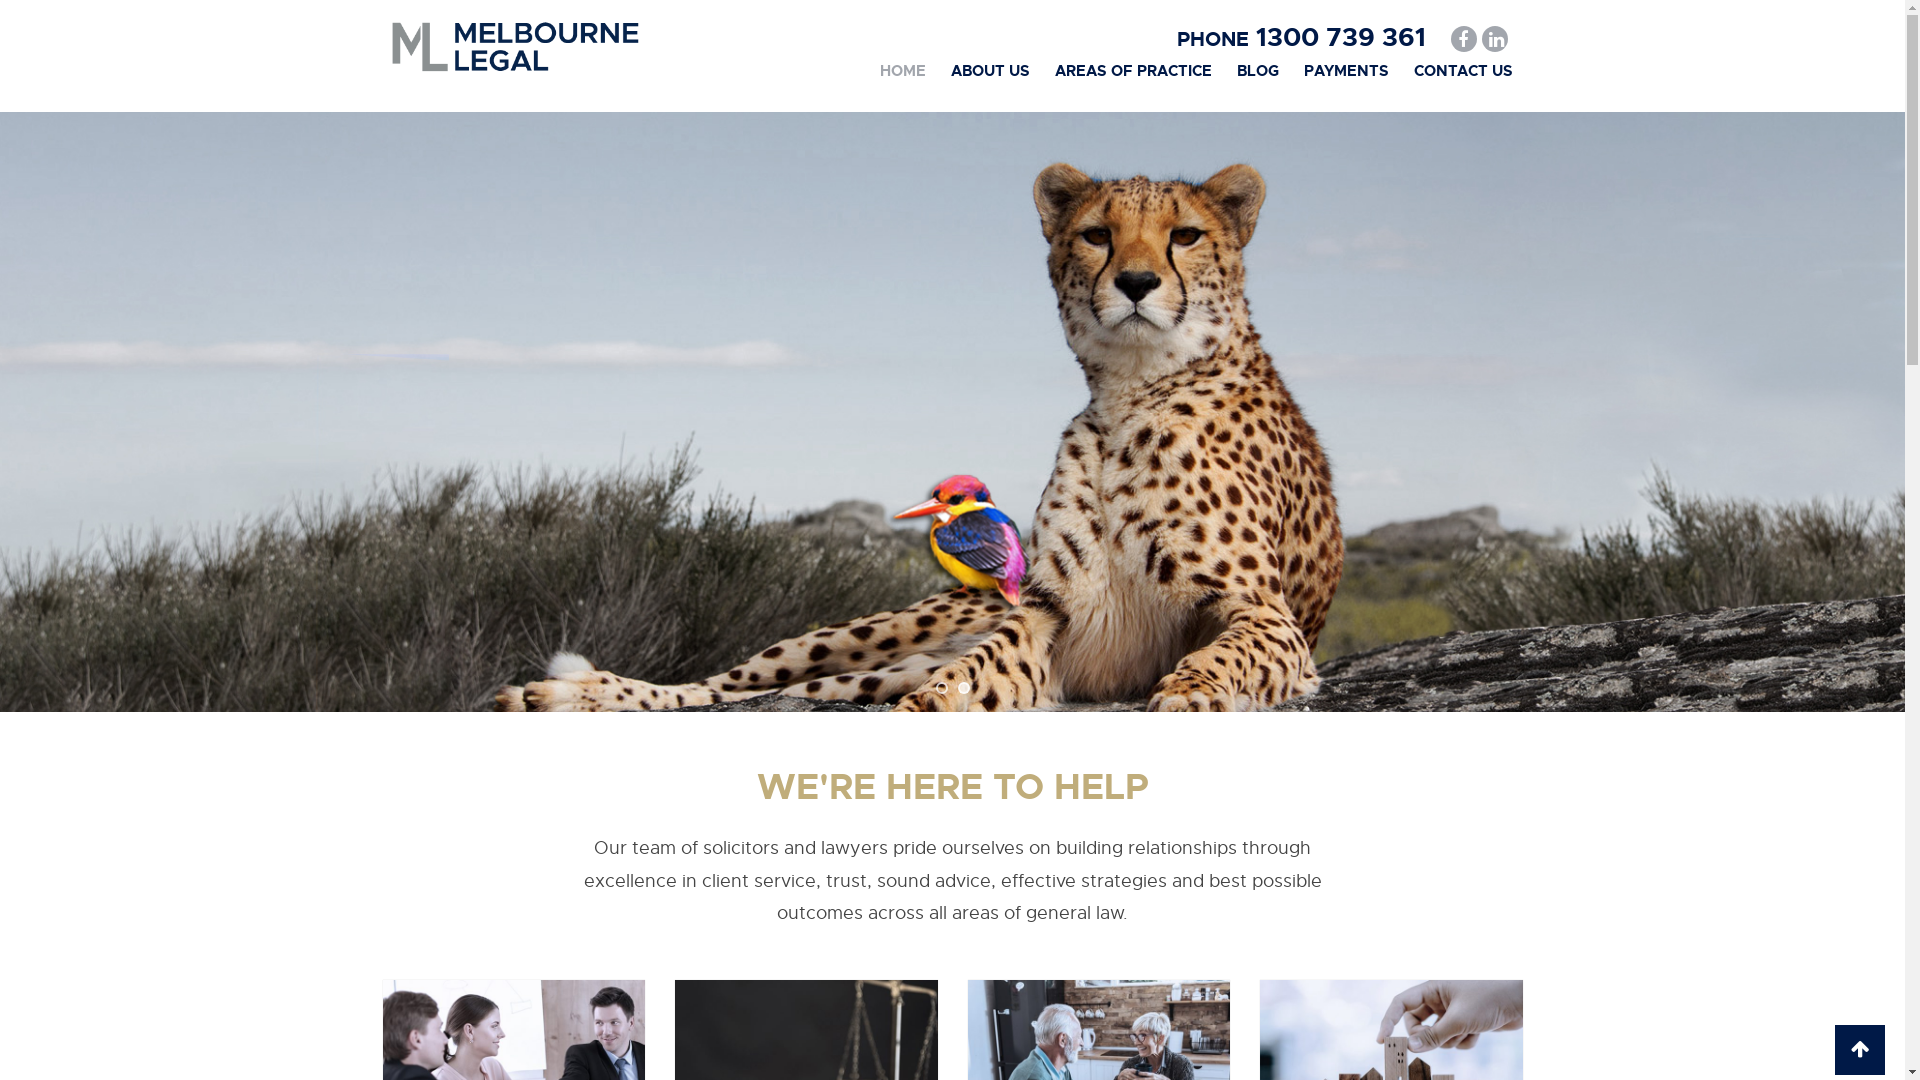 This screenshot has width=1920, height=1080. I want to click on DOWNLOAD NOW, so click(531, 526).